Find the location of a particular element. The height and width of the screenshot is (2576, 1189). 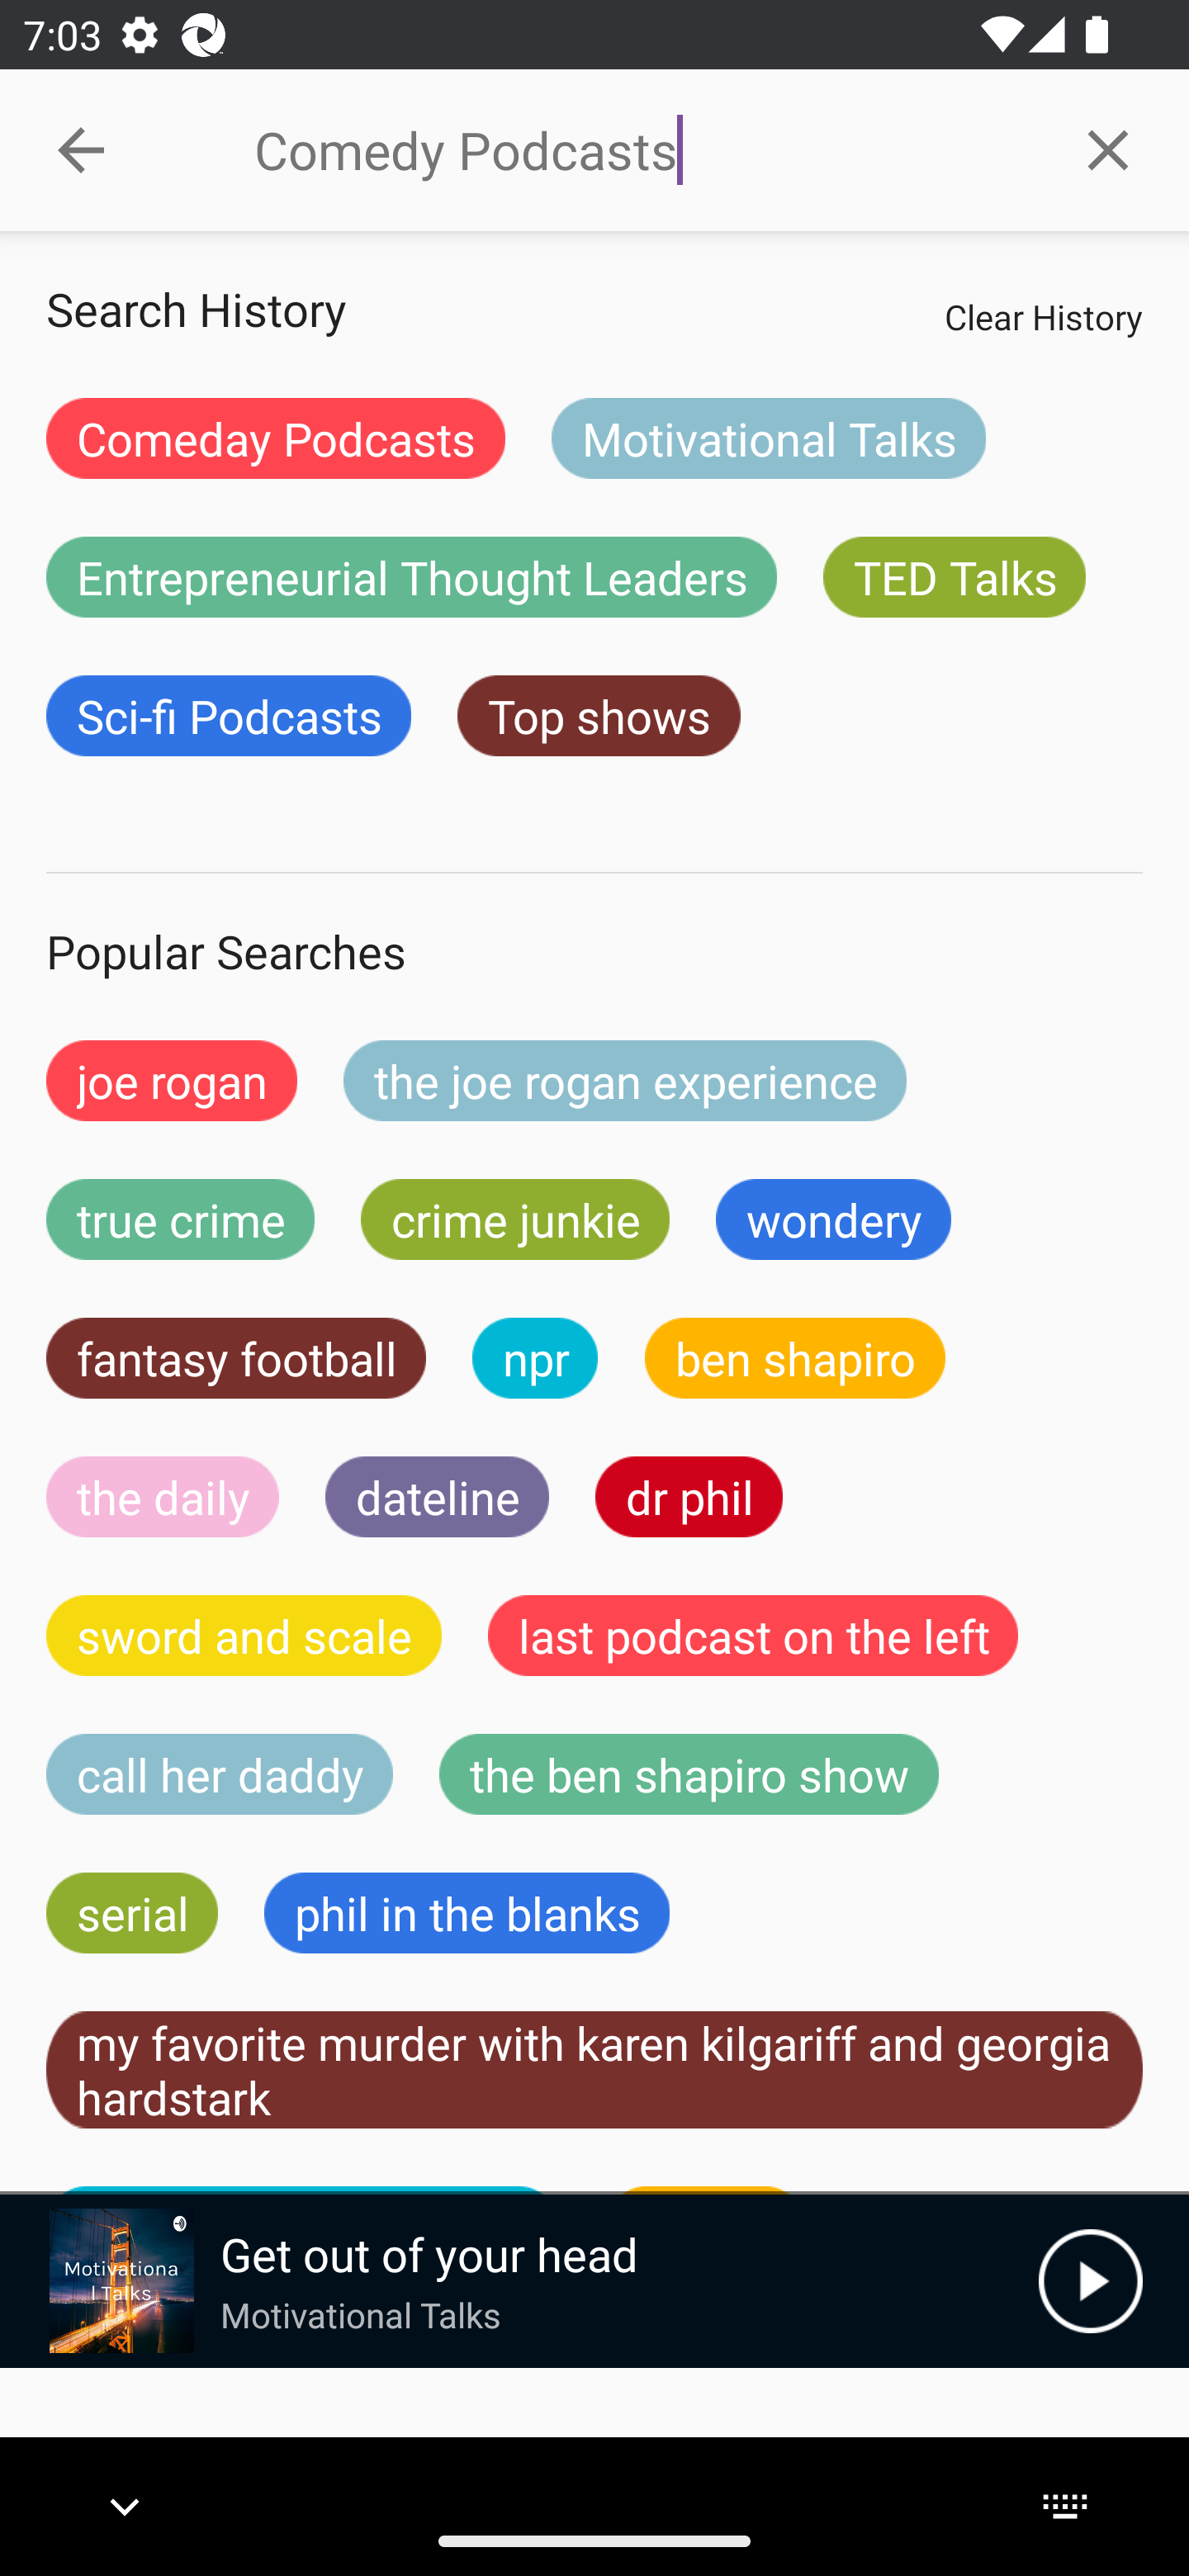

TED Talks is located at coordinates (955, 576).